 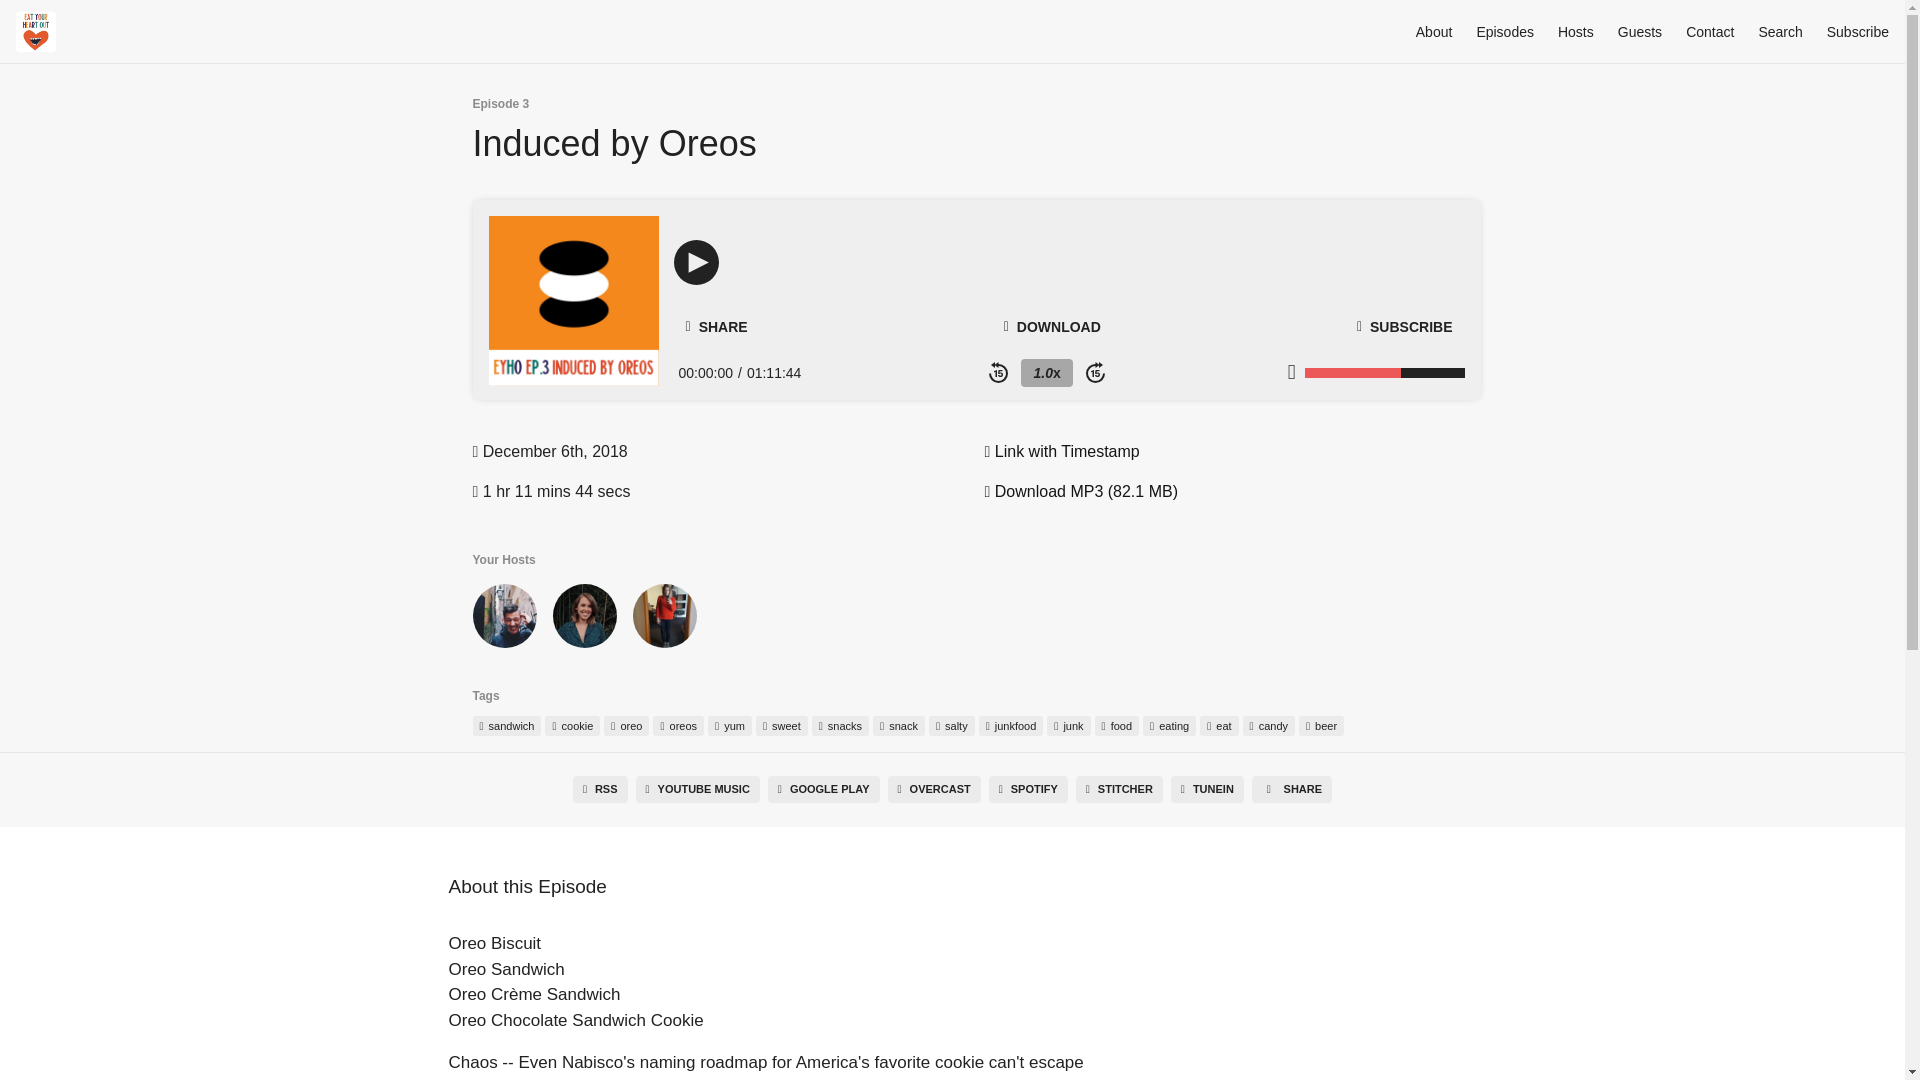 What do you see at coordinates (952, 726) in the screenshot?
I see `salty` at bounding box center [952, 726].